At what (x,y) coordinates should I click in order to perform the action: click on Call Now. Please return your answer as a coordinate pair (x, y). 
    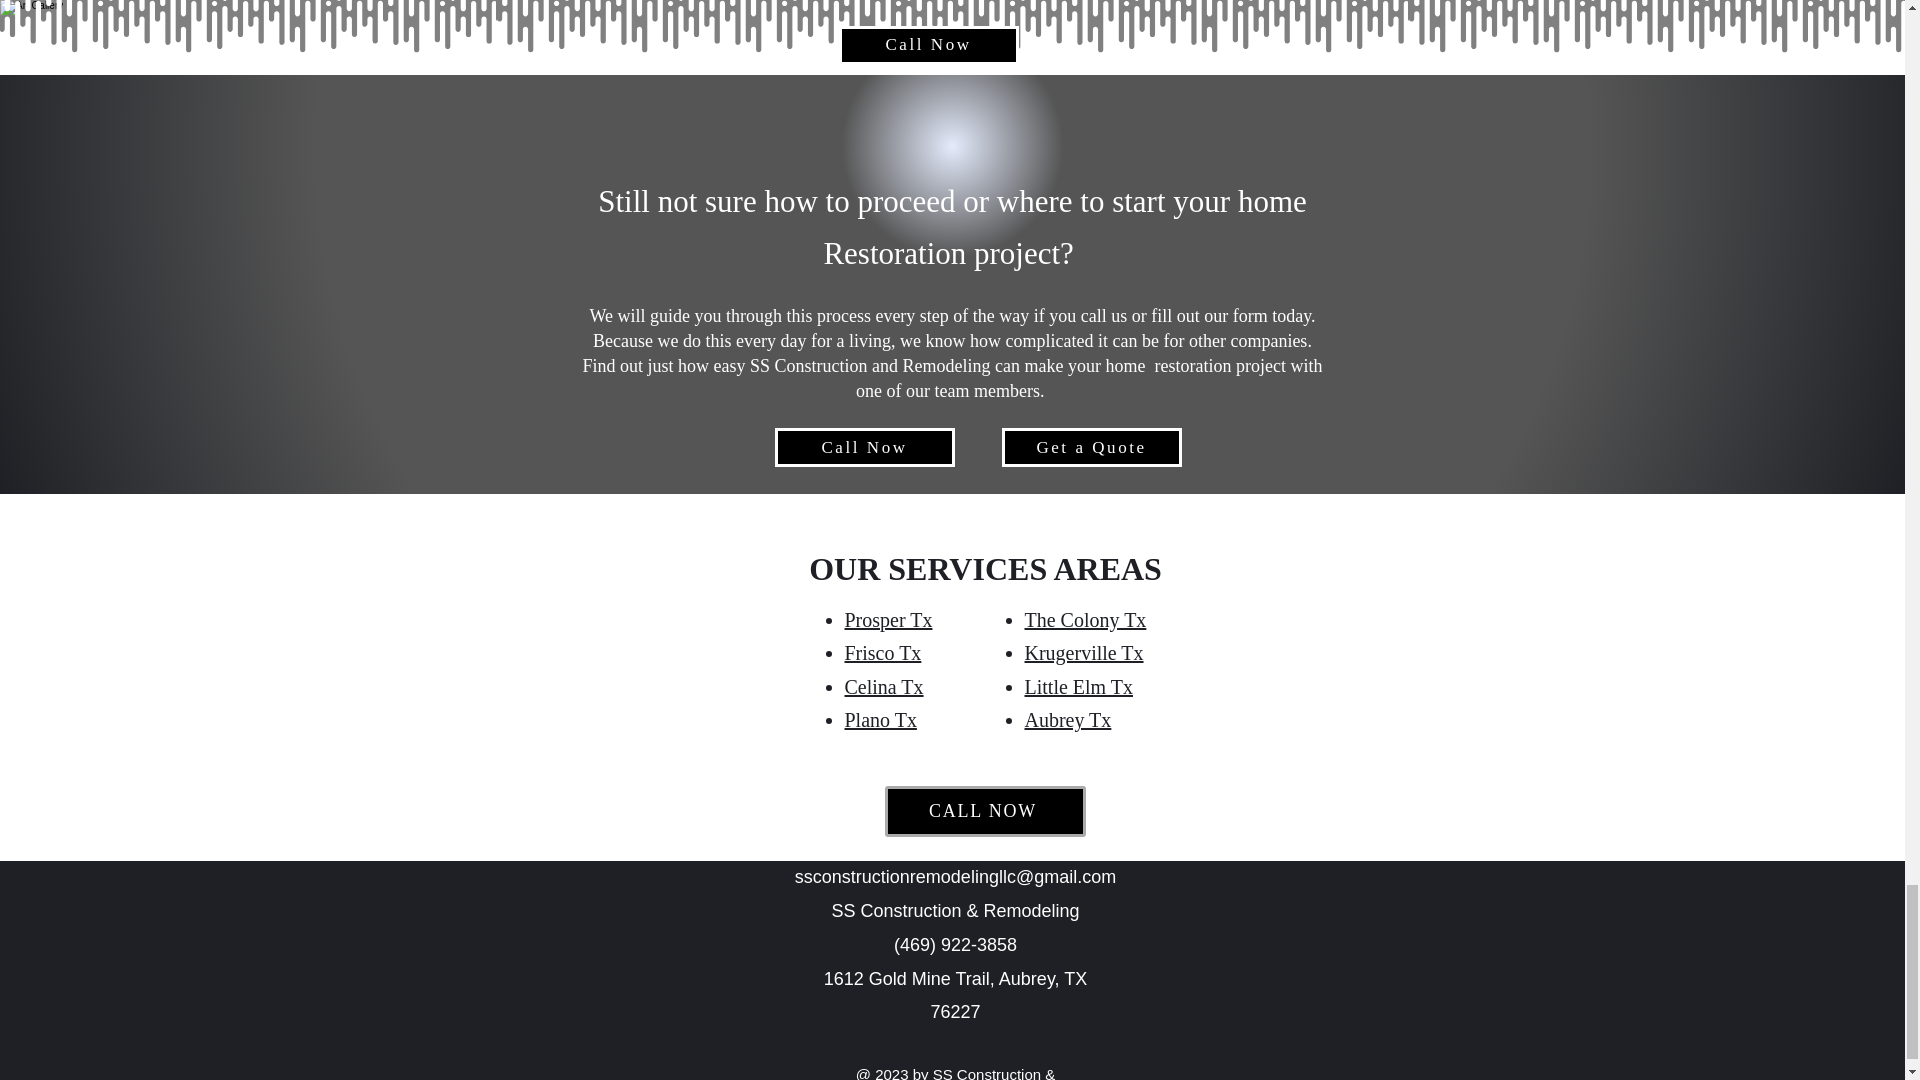
    Looking at the image, I should click on (927, 44).